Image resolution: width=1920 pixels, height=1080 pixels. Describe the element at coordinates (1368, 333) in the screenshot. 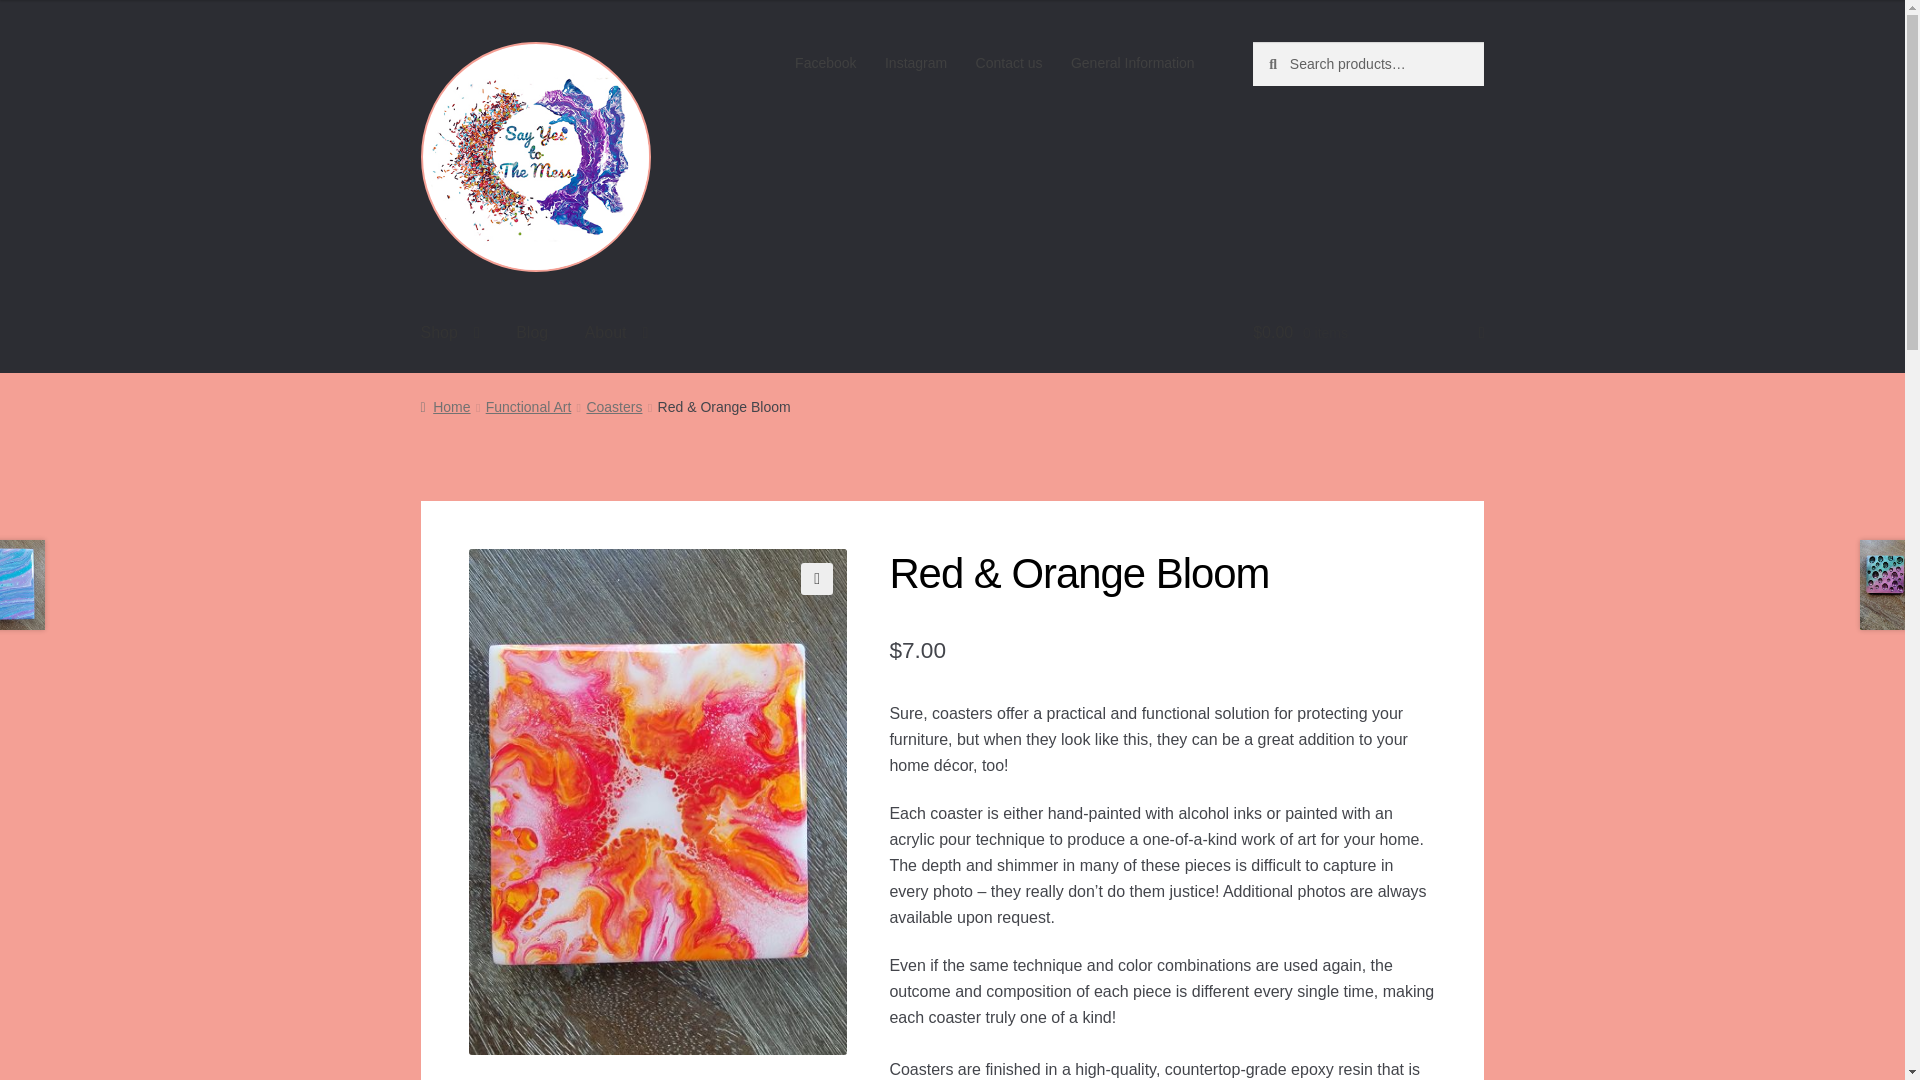

I see `View your shopping cart` at that location.